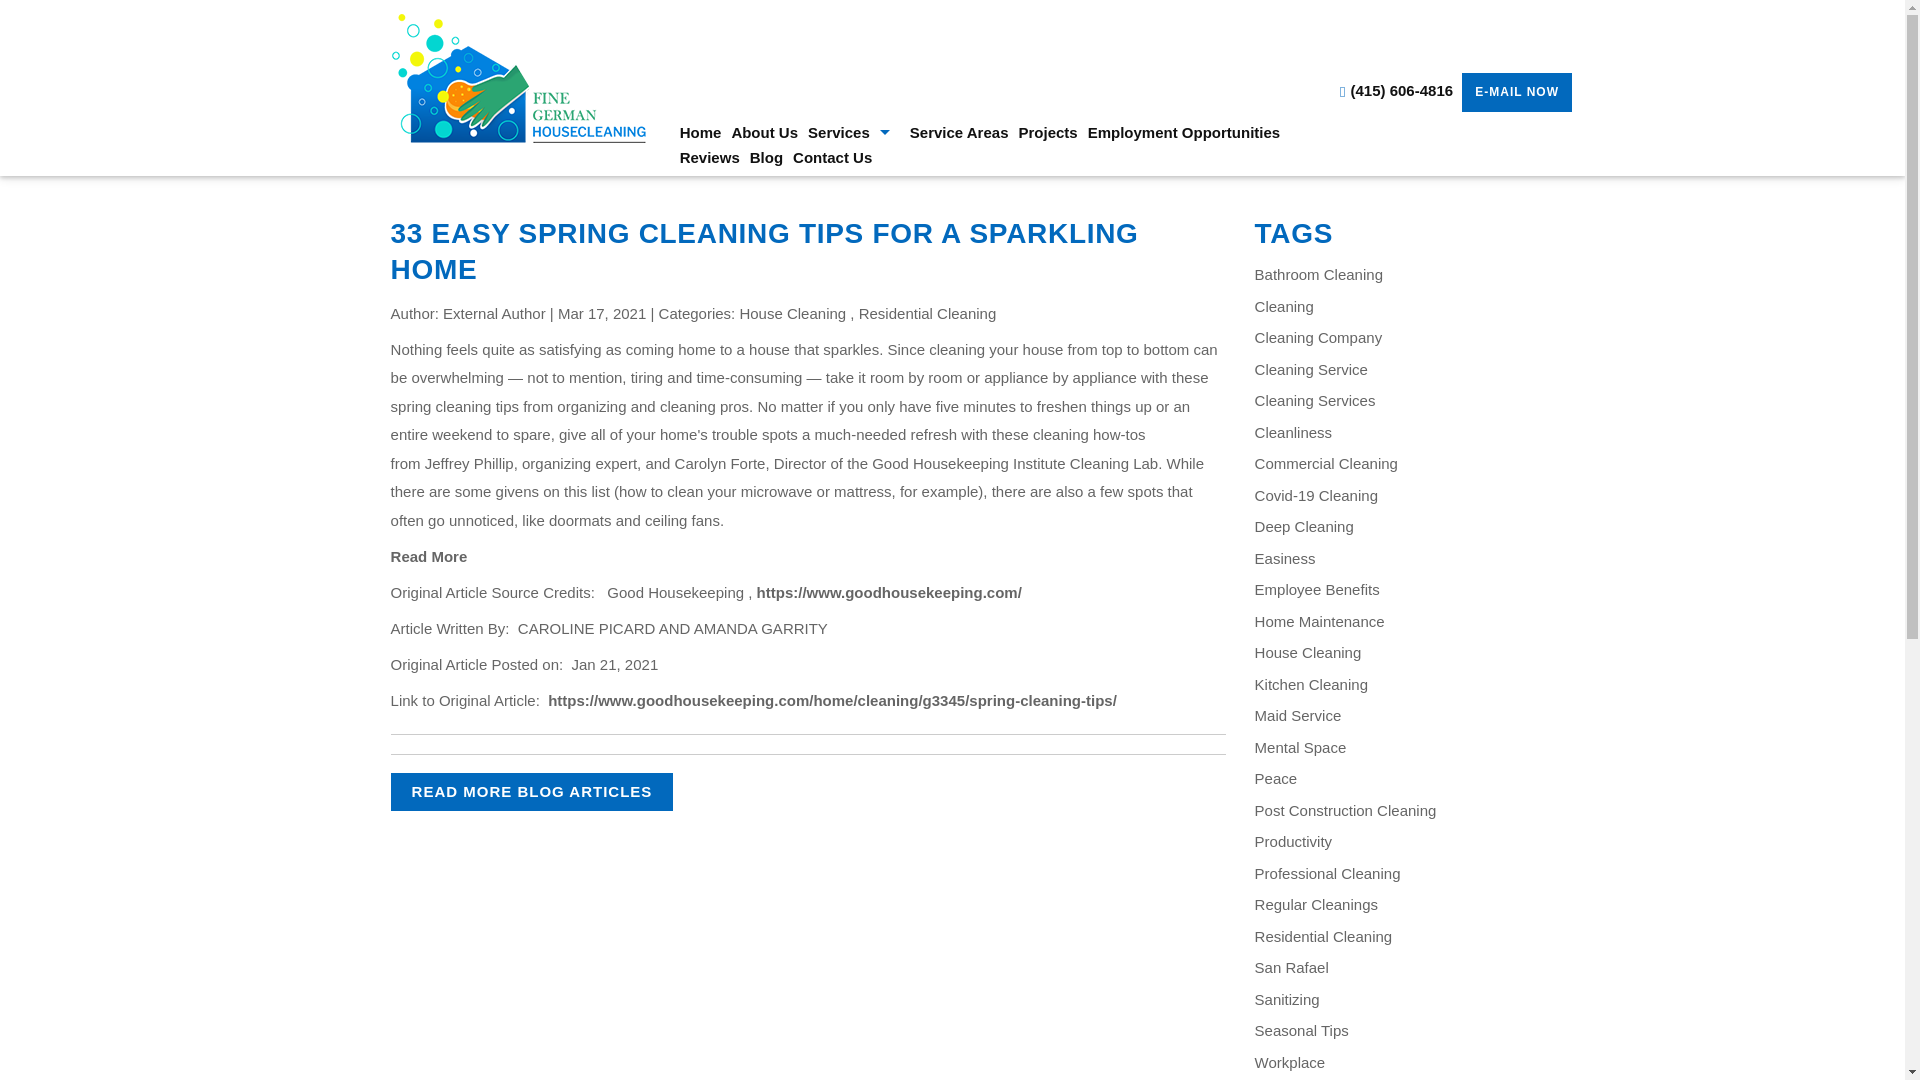 Image resolution: width=1920 pixels, height=1080 pixels. Describe the element at coordinates (1516, 92) in the screenshot. I see `E-MAIL NOW` at that location.